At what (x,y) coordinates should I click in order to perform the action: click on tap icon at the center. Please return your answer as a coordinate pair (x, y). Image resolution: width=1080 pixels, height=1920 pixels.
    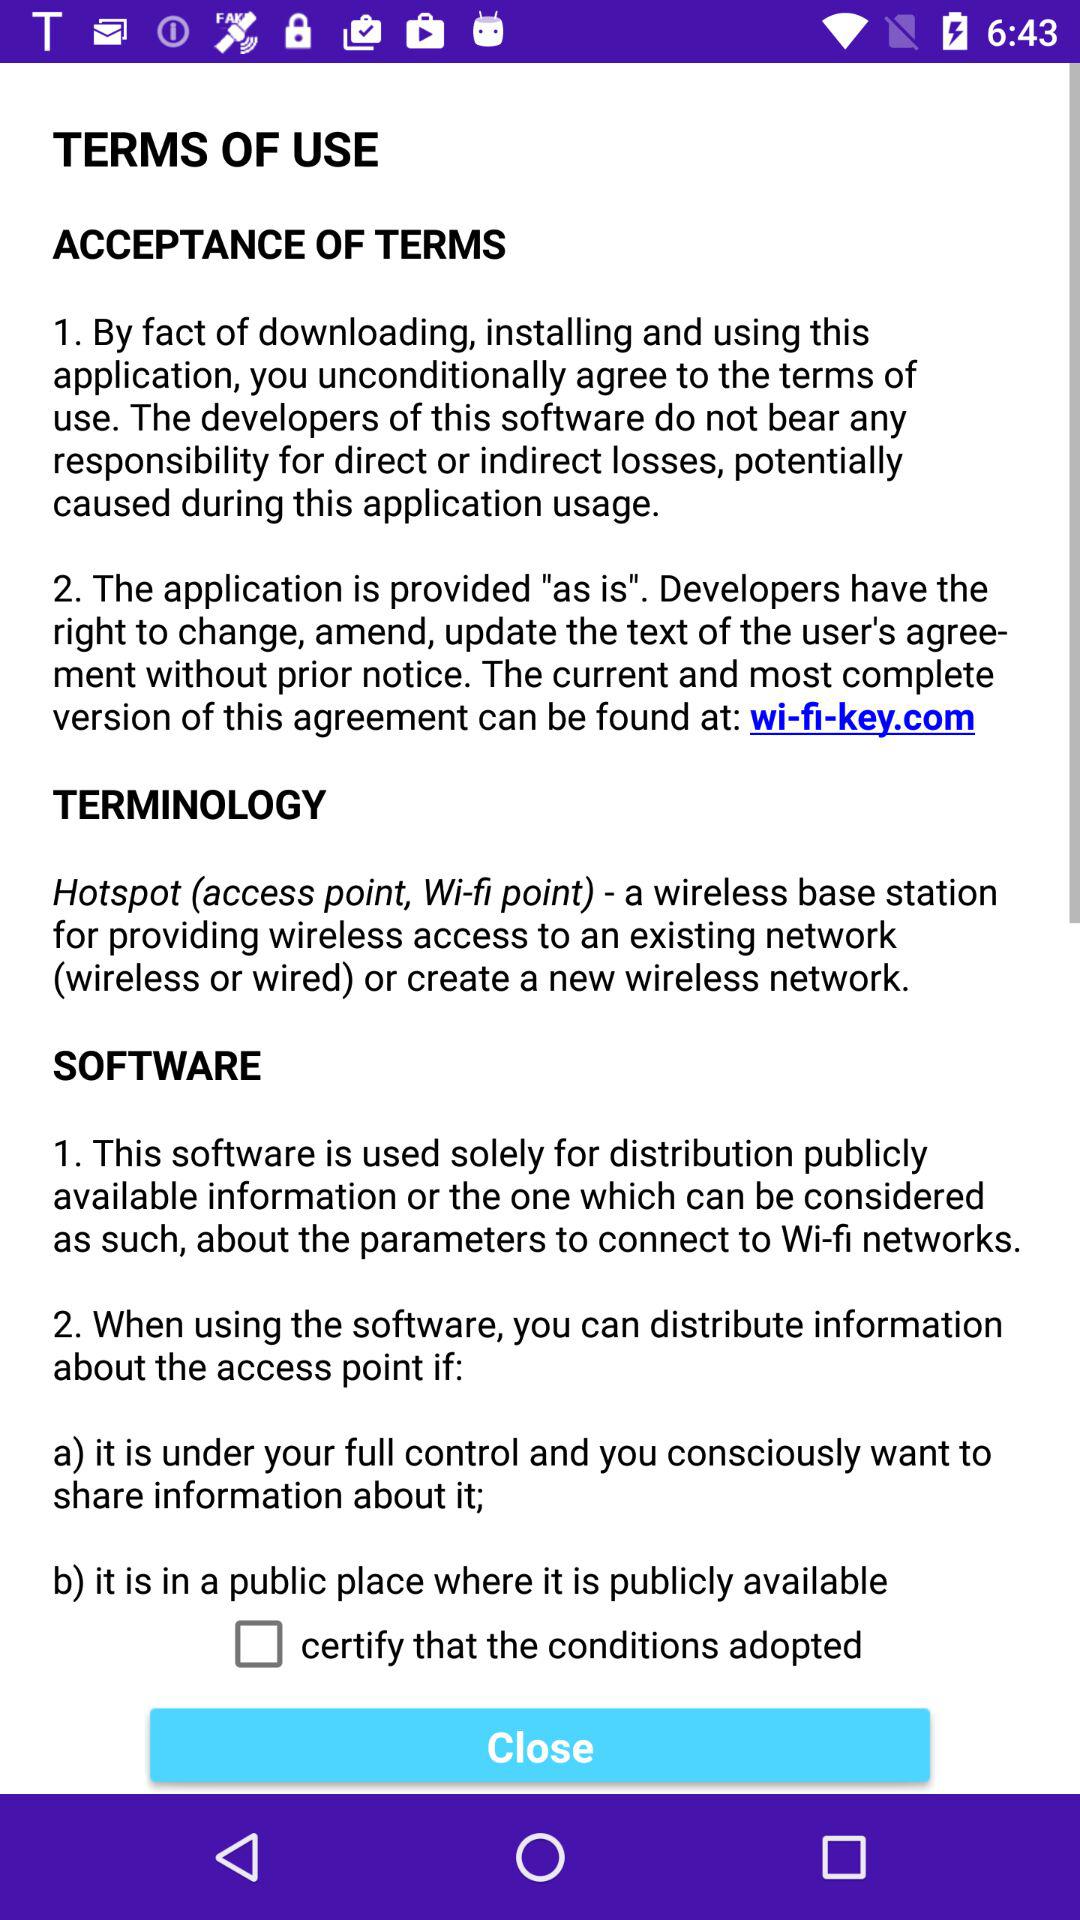
    Looking at the image, I should click on (540, 832).